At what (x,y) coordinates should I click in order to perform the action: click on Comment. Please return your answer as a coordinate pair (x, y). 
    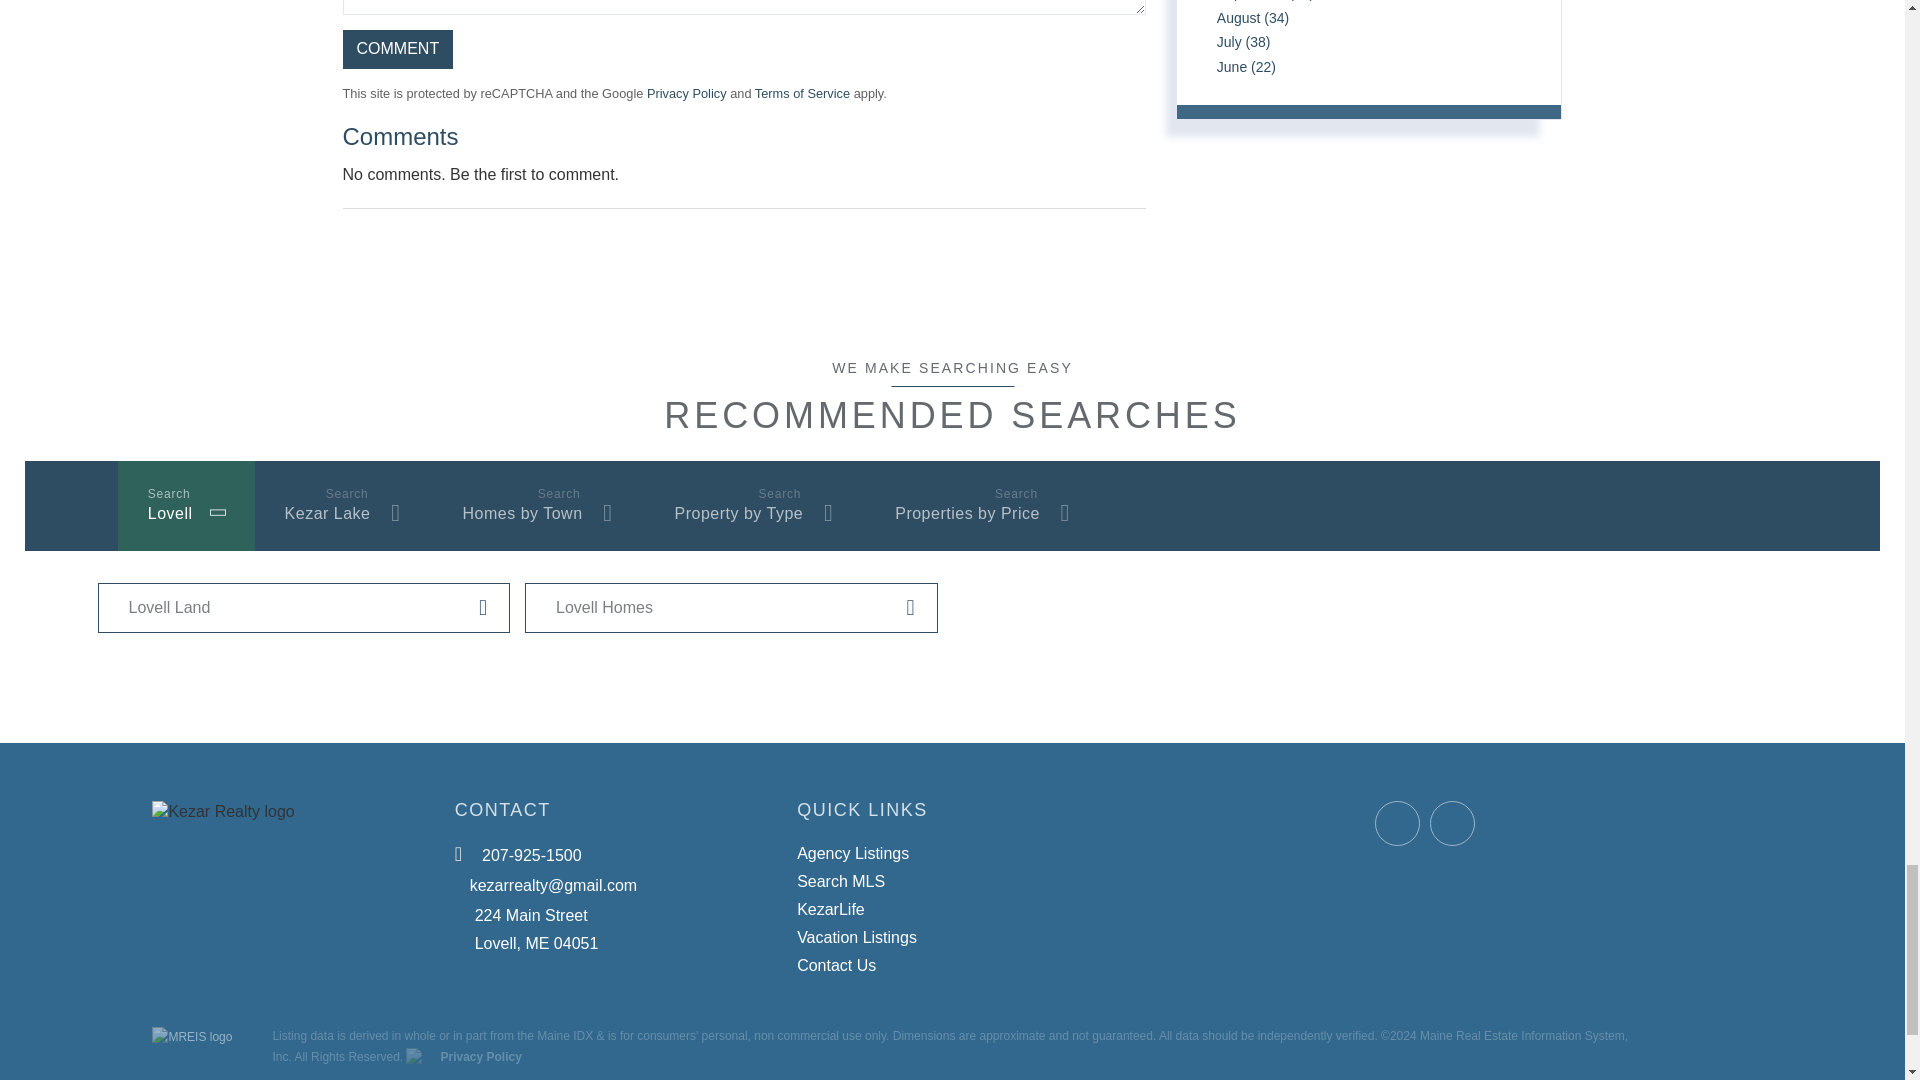
    Looking at the image, I should click on (397, 50).